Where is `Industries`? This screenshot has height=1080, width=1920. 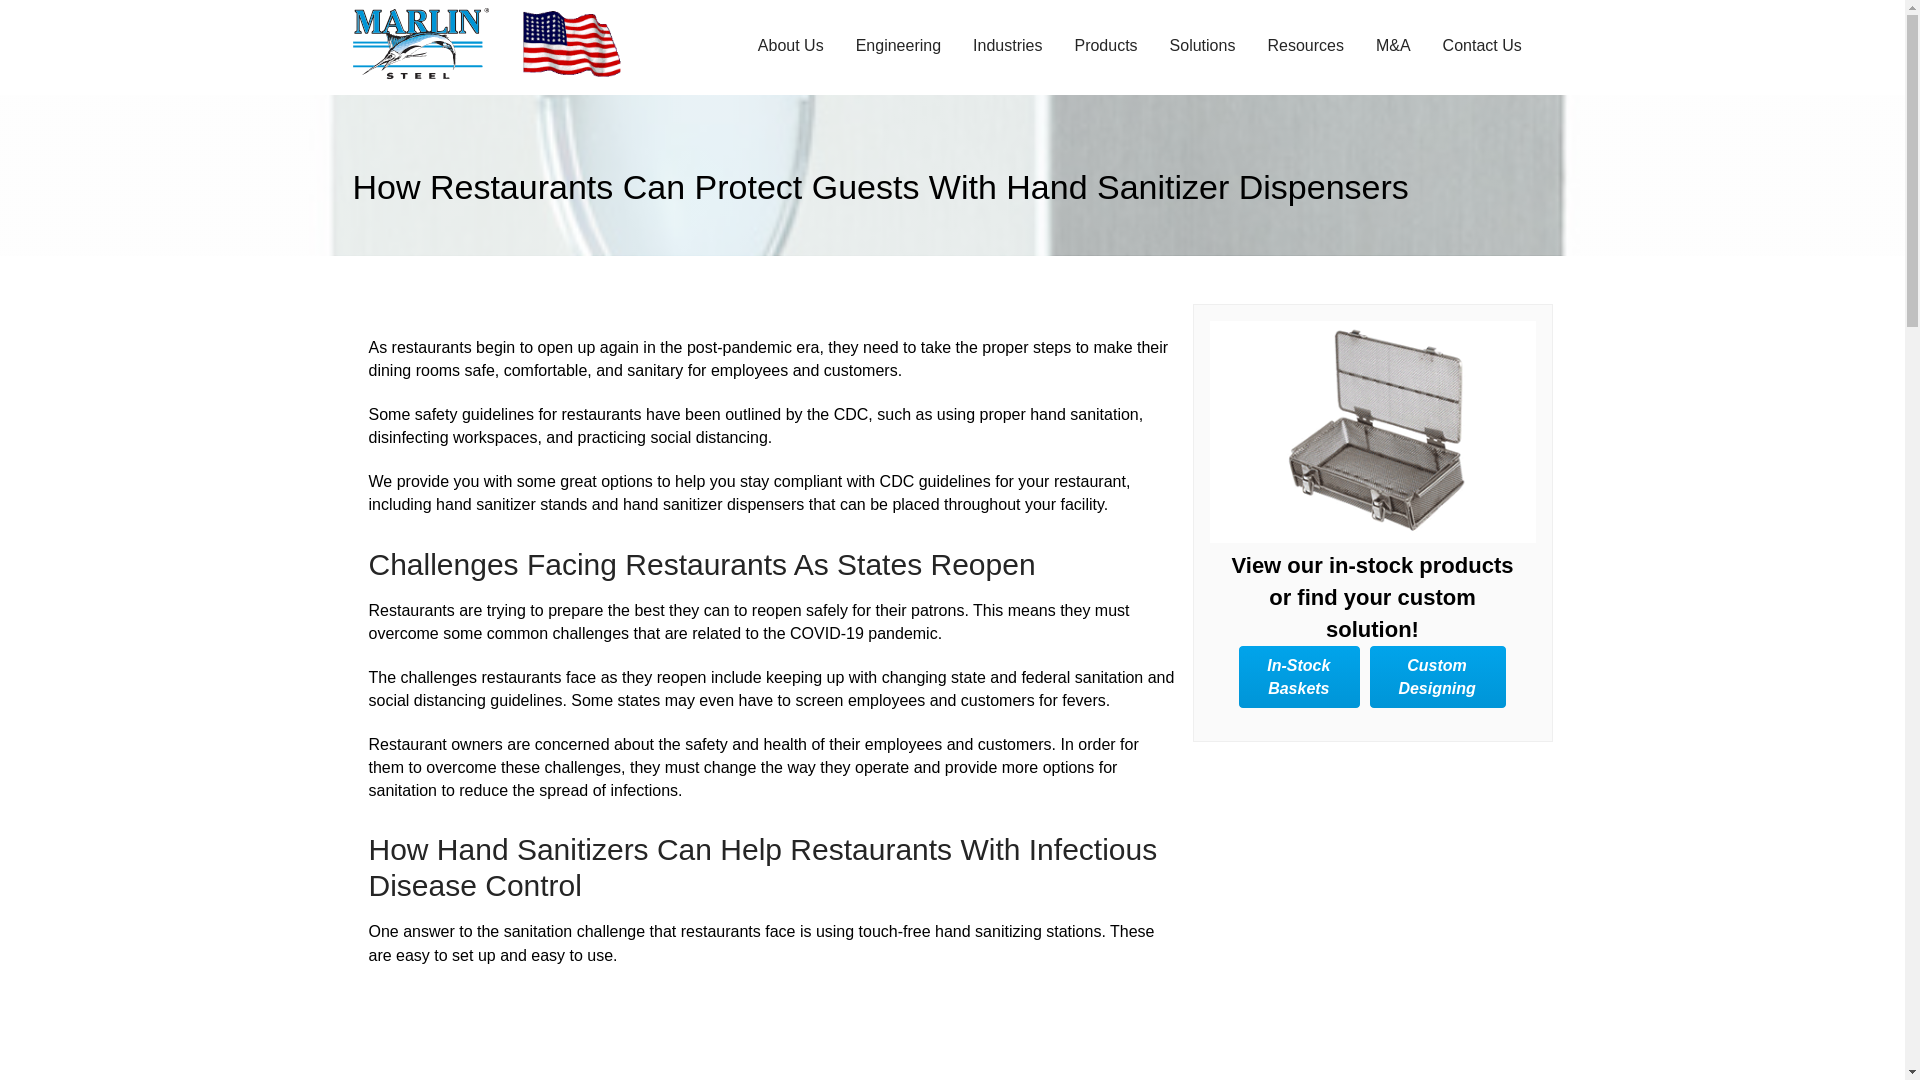 Industries is located at coordinates (1008, 44).